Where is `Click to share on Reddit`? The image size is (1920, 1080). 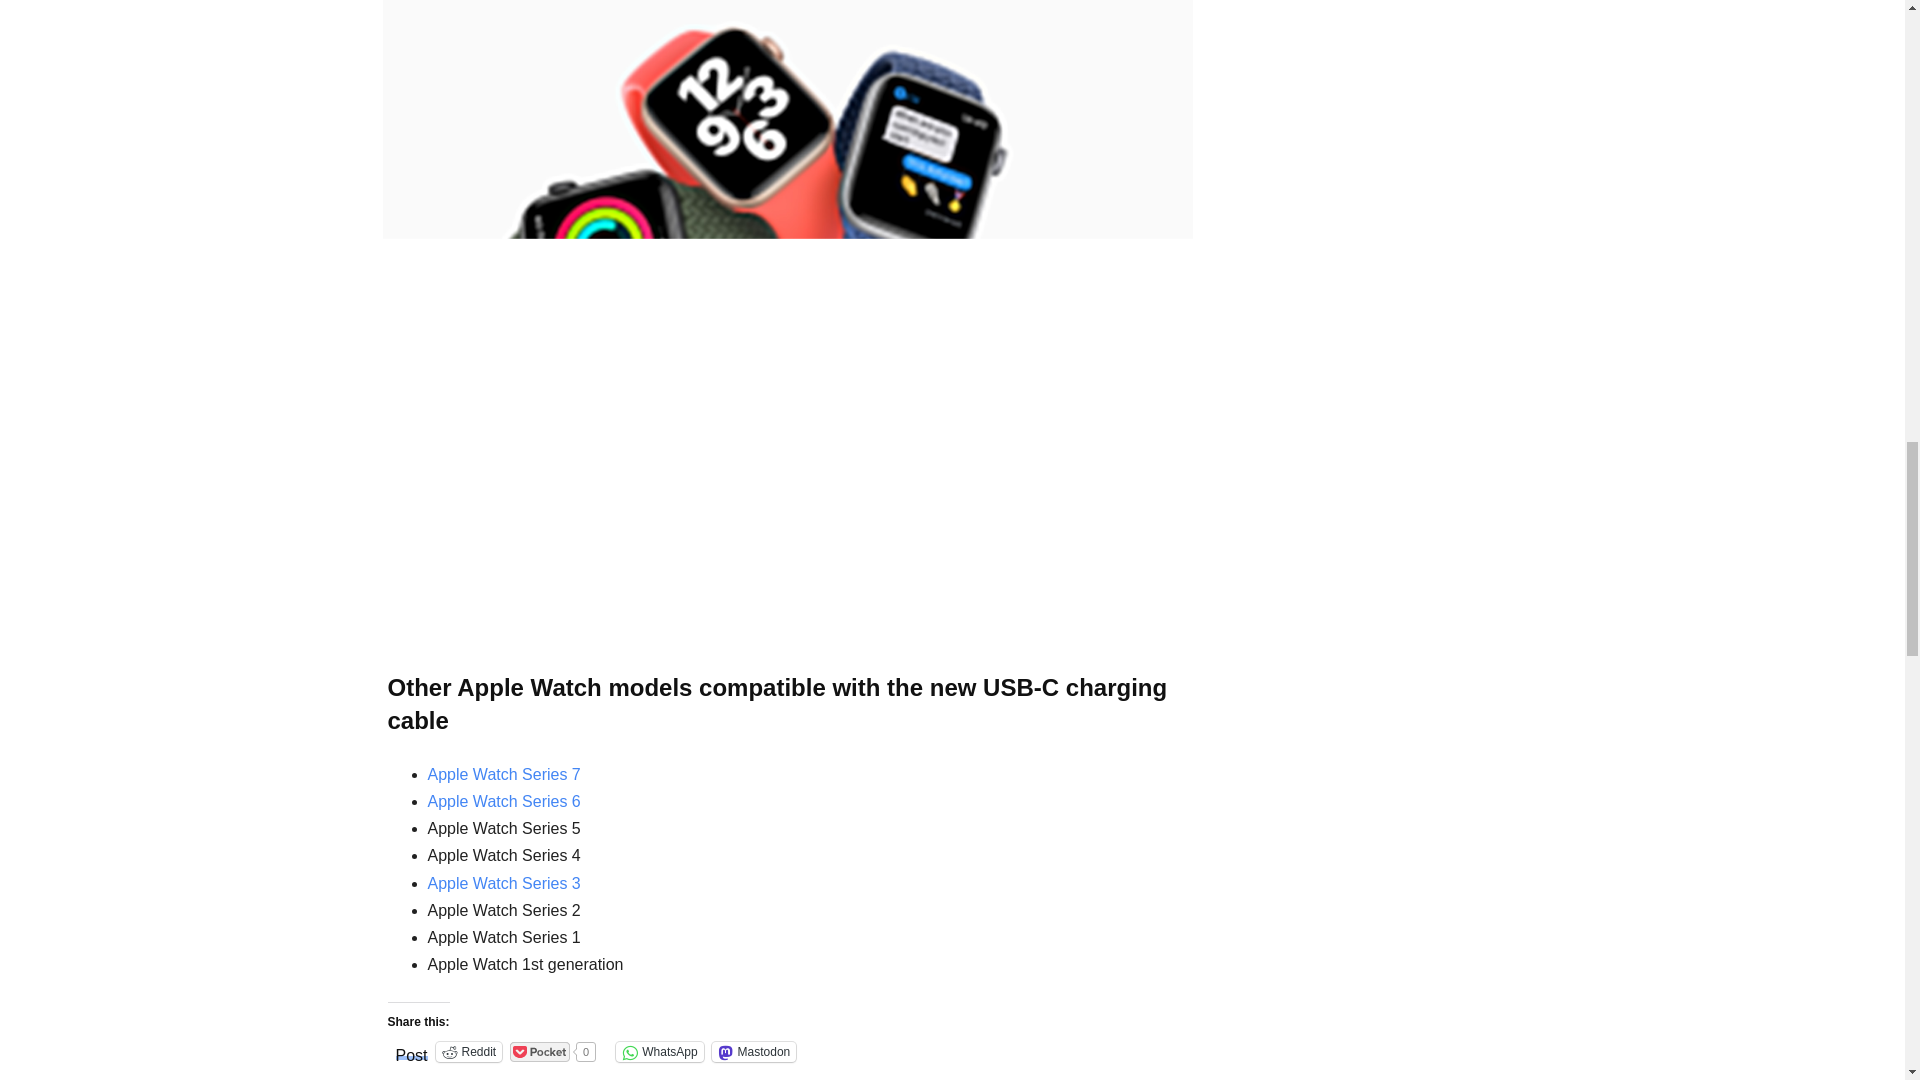 Click to share on Reddit is located at coordinates (469, 1052).